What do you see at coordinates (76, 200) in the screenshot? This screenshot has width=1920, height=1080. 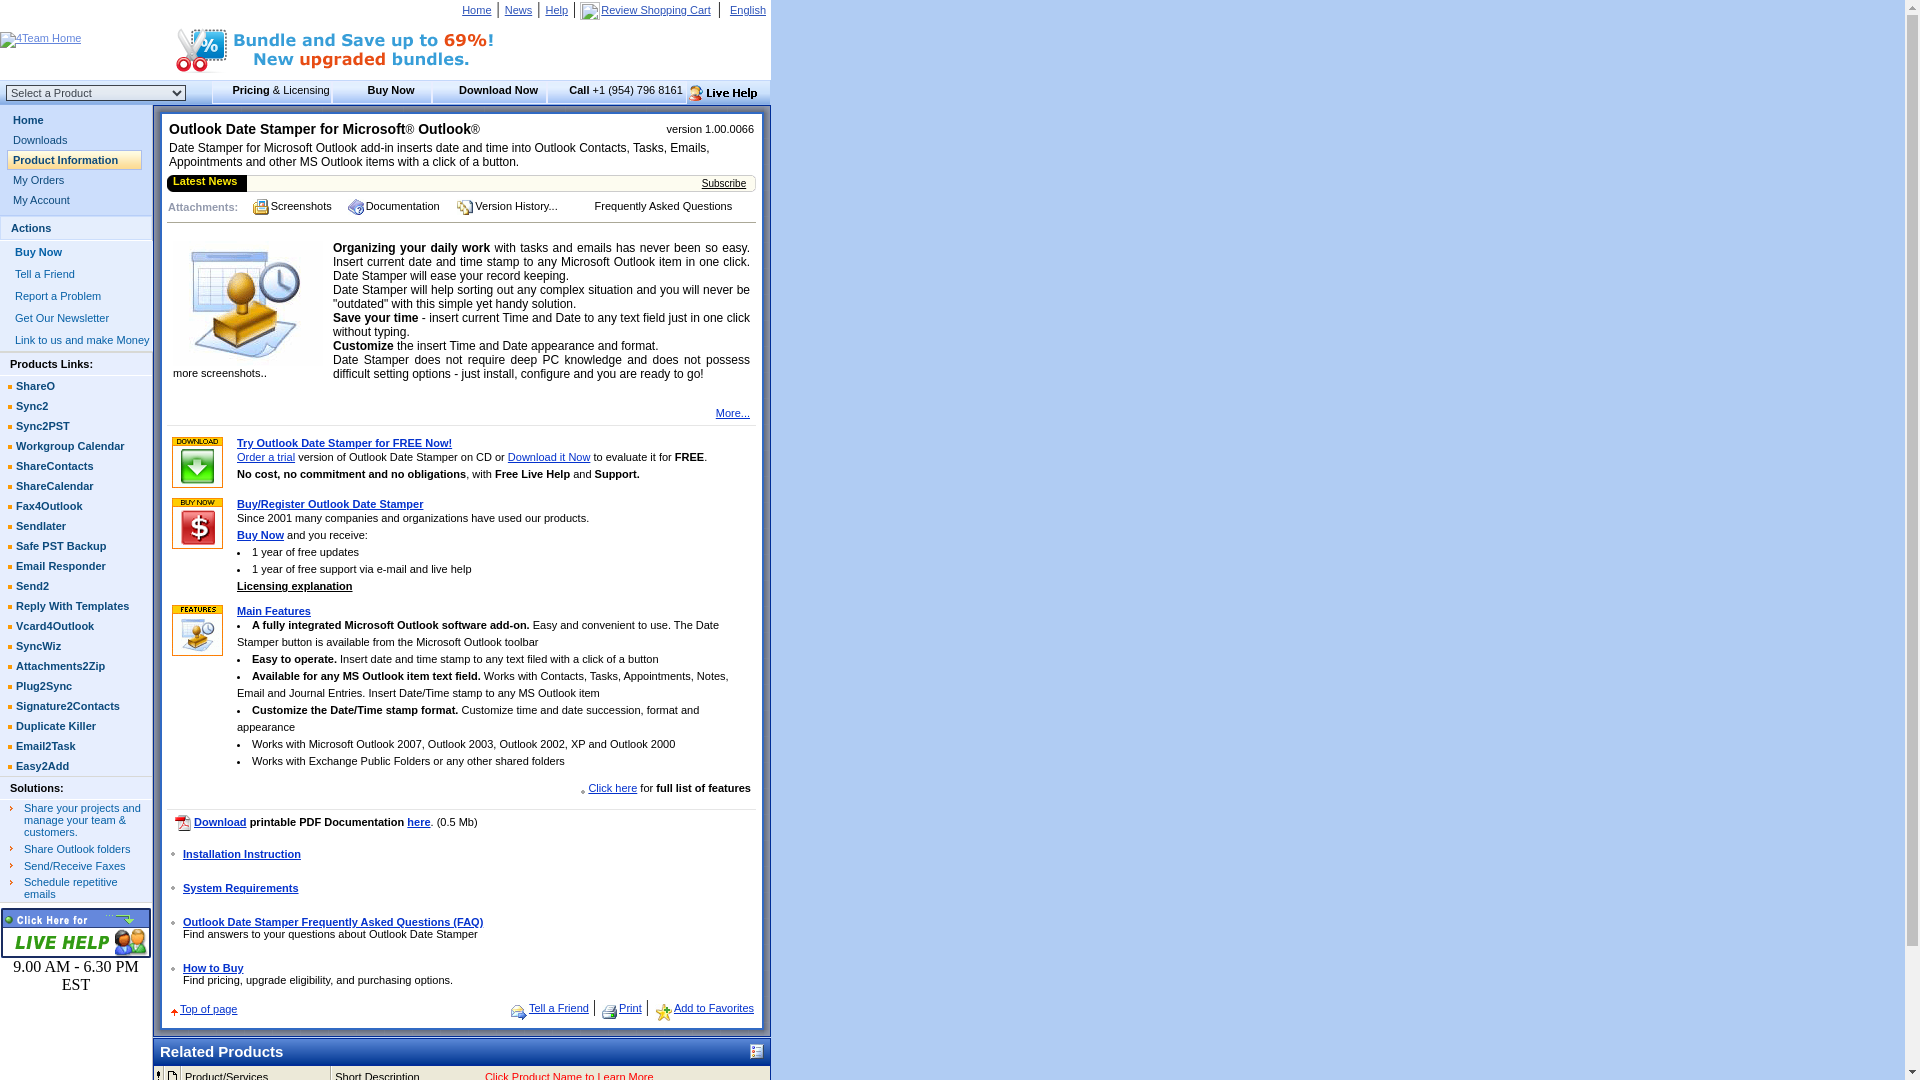 I see `My Account` at bounding box center [76, 200].